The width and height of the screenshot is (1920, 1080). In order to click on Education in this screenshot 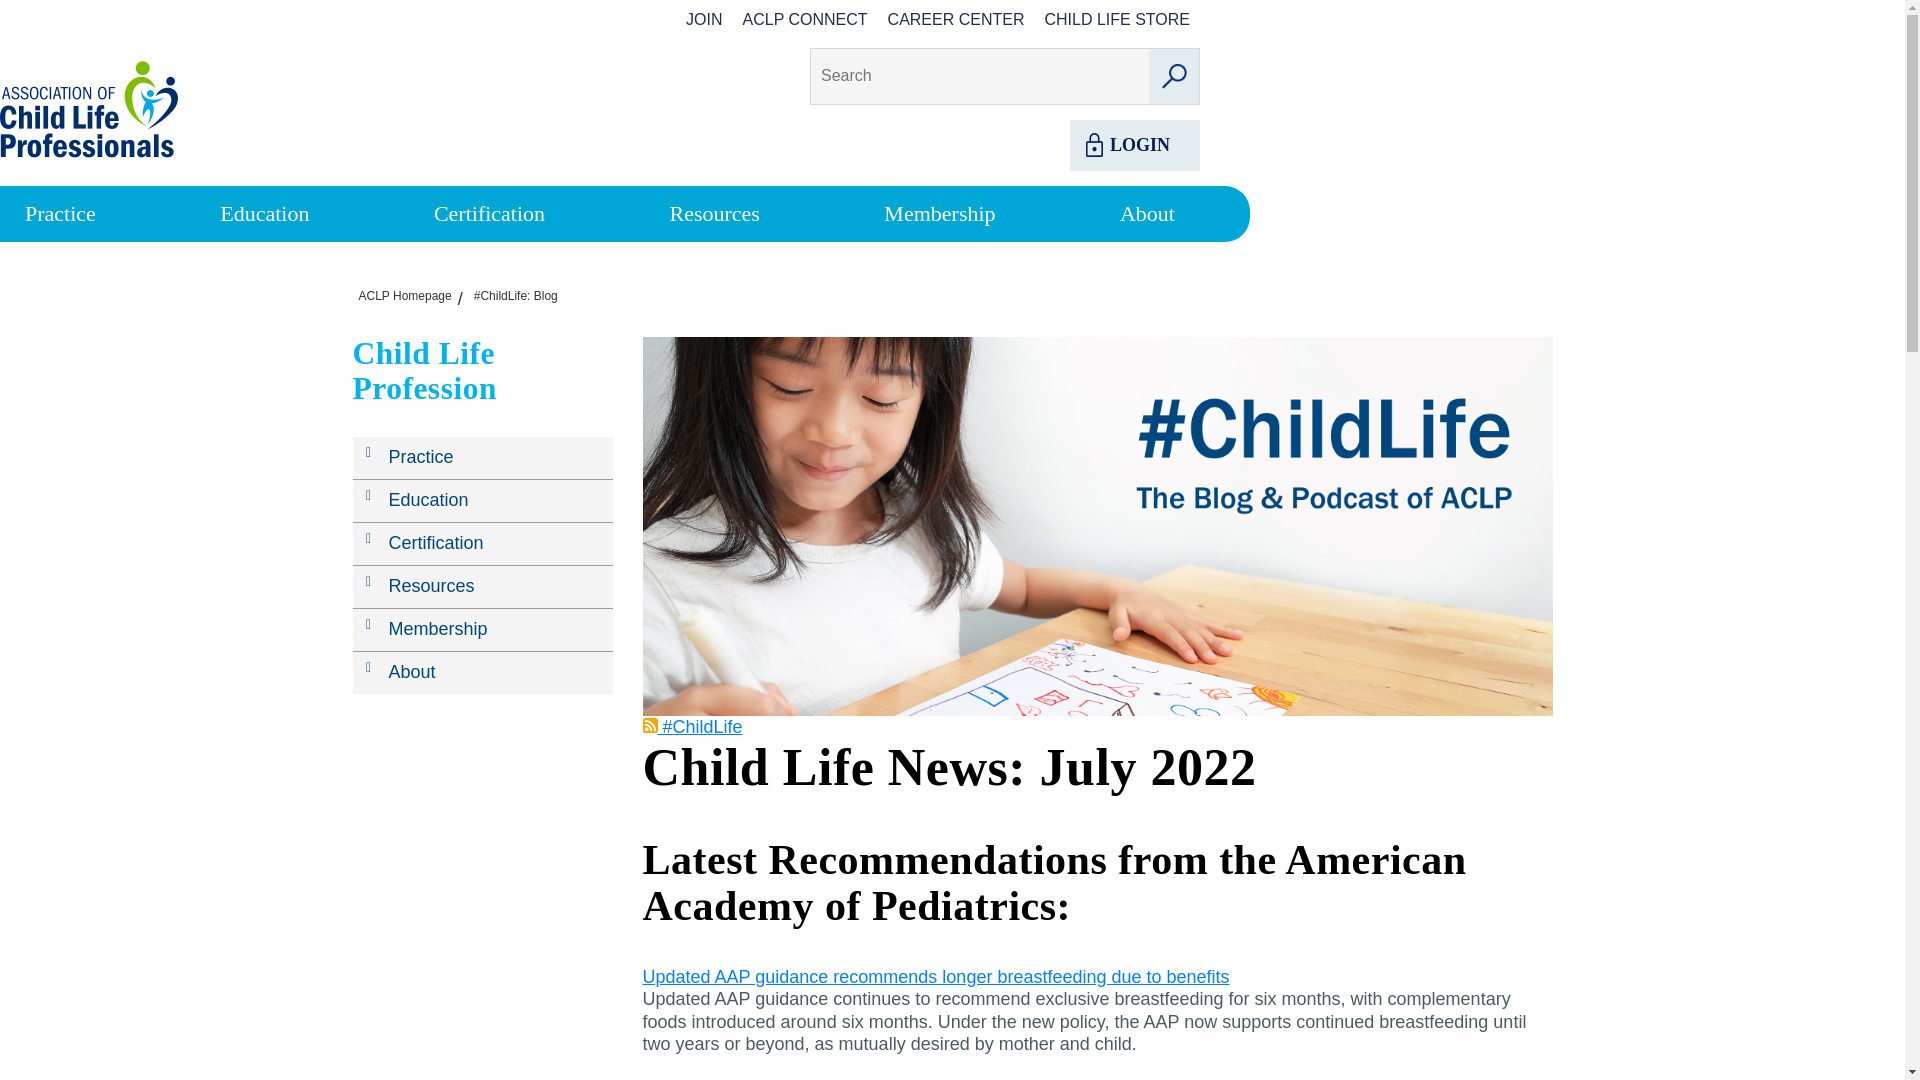, I will do `click(264, 212)`.